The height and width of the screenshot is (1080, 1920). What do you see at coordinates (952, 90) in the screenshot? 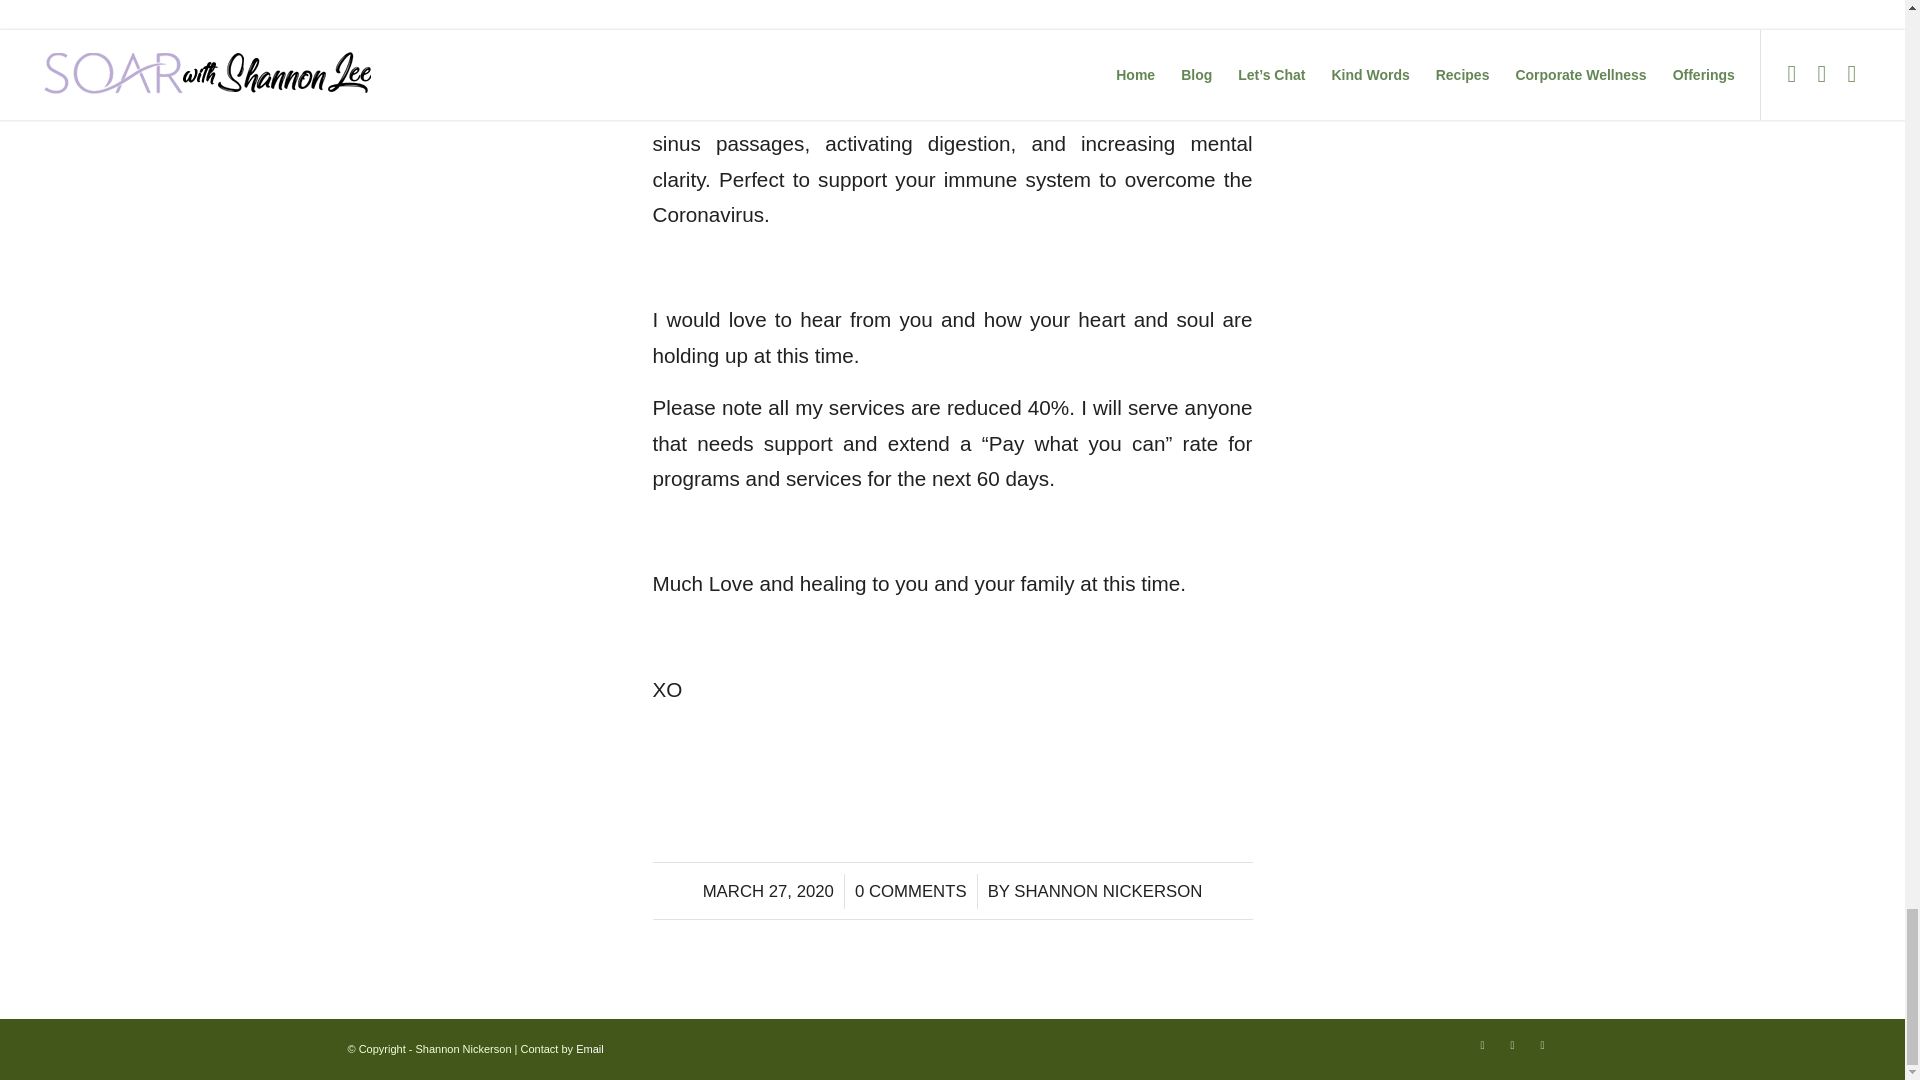
I see `5-minute Ratna Prabha Mudra meditation` at bounding box center [952, 90].